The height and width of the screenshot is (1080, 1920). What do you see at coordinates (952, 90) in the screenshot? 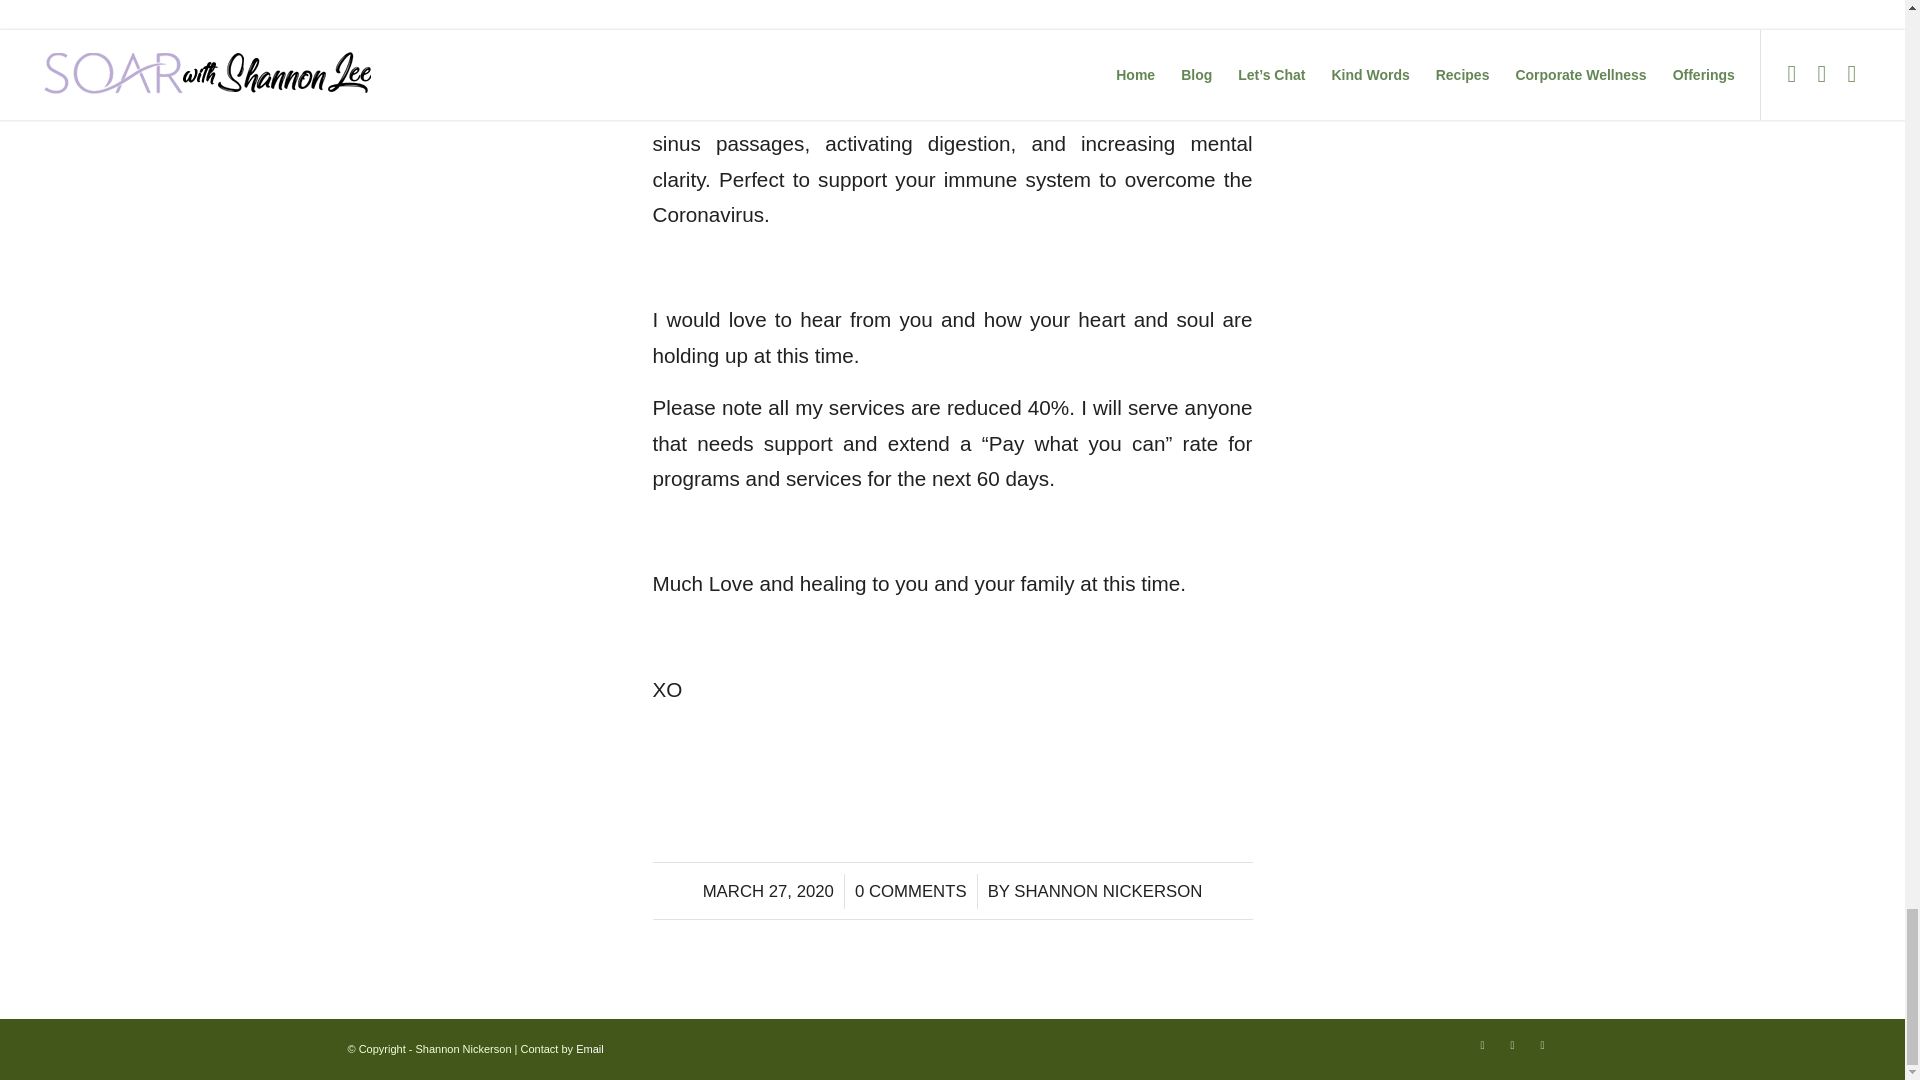
I see `5-minute Ratna Prabha Mudra meditation` at bounding box center [952, 90].